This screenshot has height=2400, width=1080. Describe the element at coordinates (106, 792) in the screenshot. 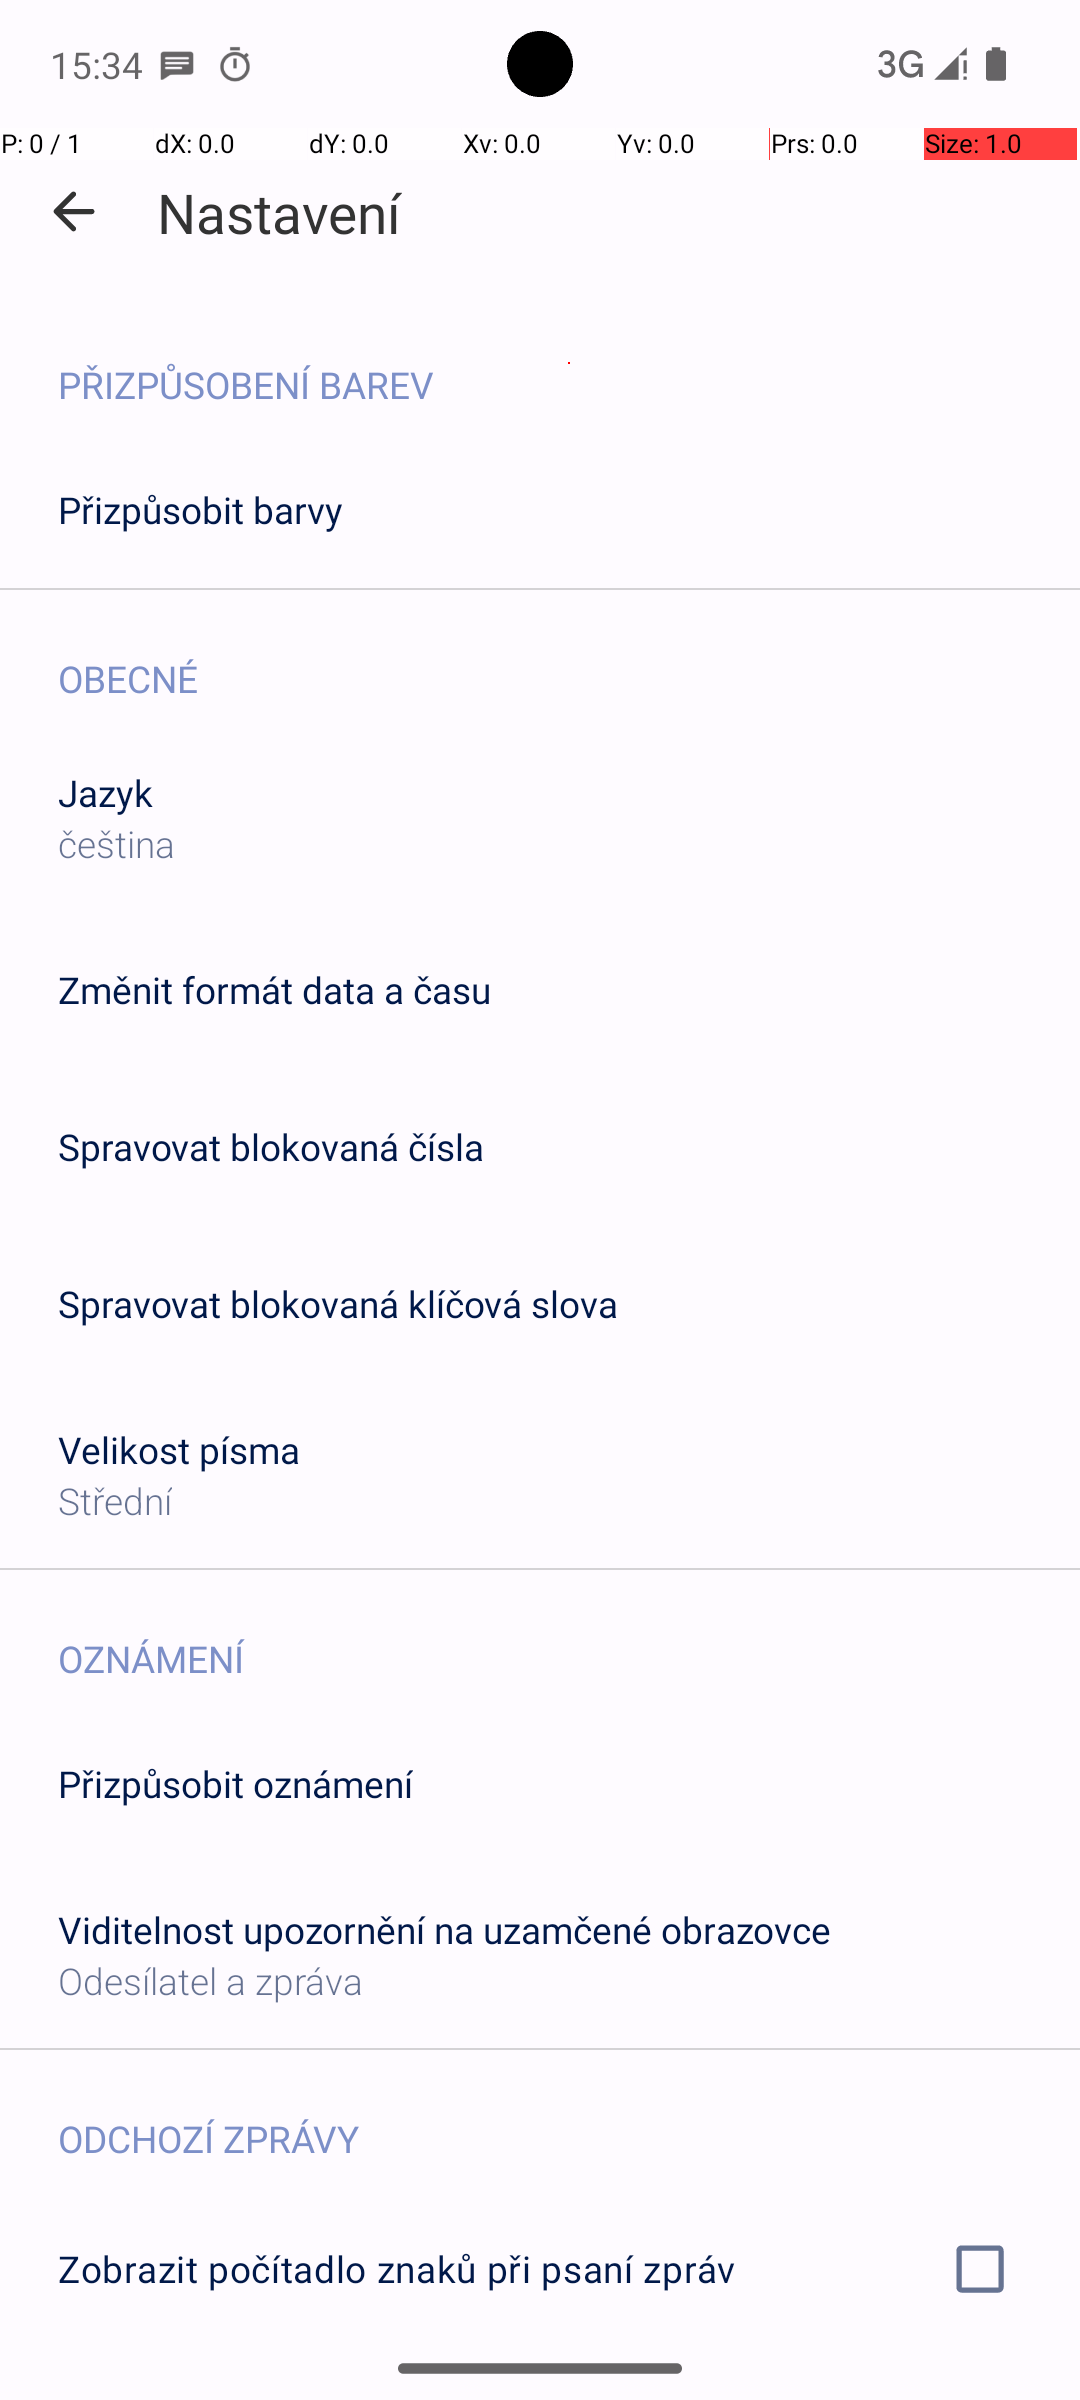

I see `Jazyk` at that location.